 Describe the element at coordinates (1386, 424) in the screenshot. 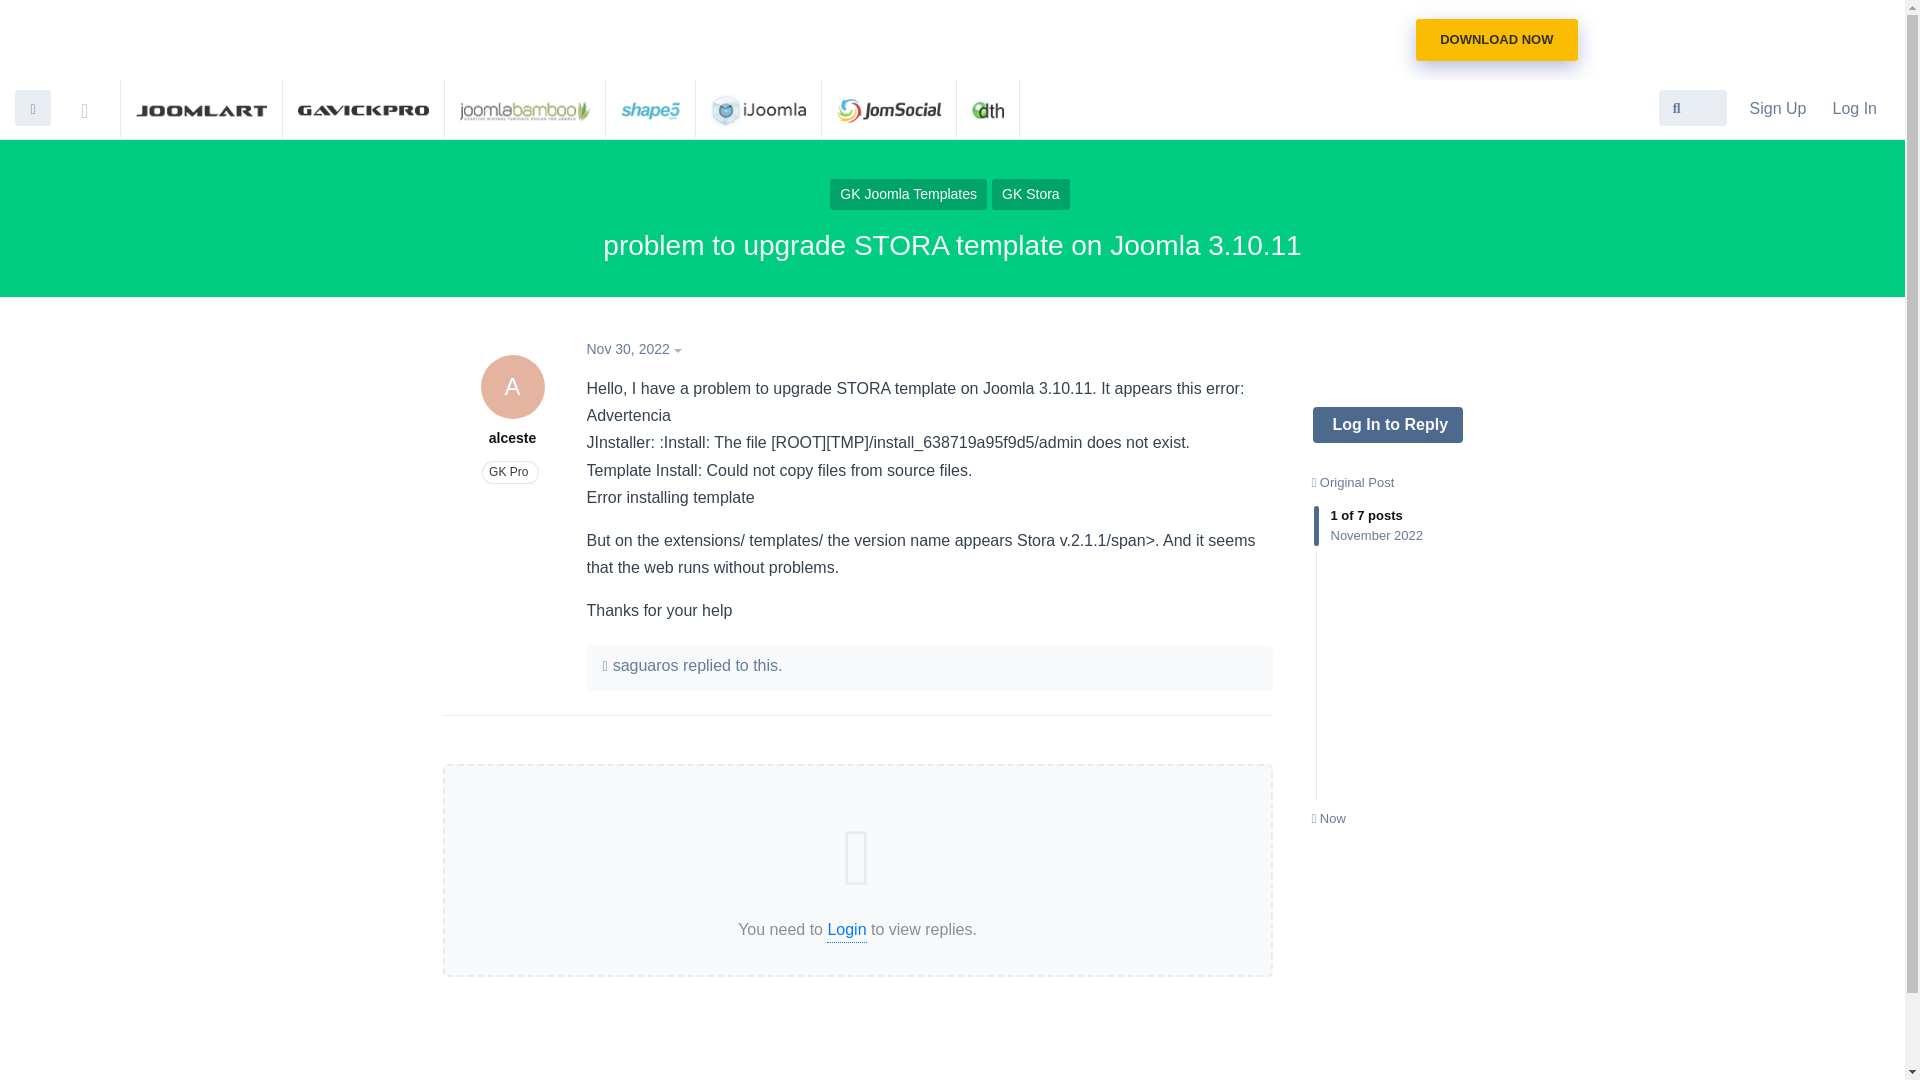

I see `DOWNLOAD NOW` at that location.